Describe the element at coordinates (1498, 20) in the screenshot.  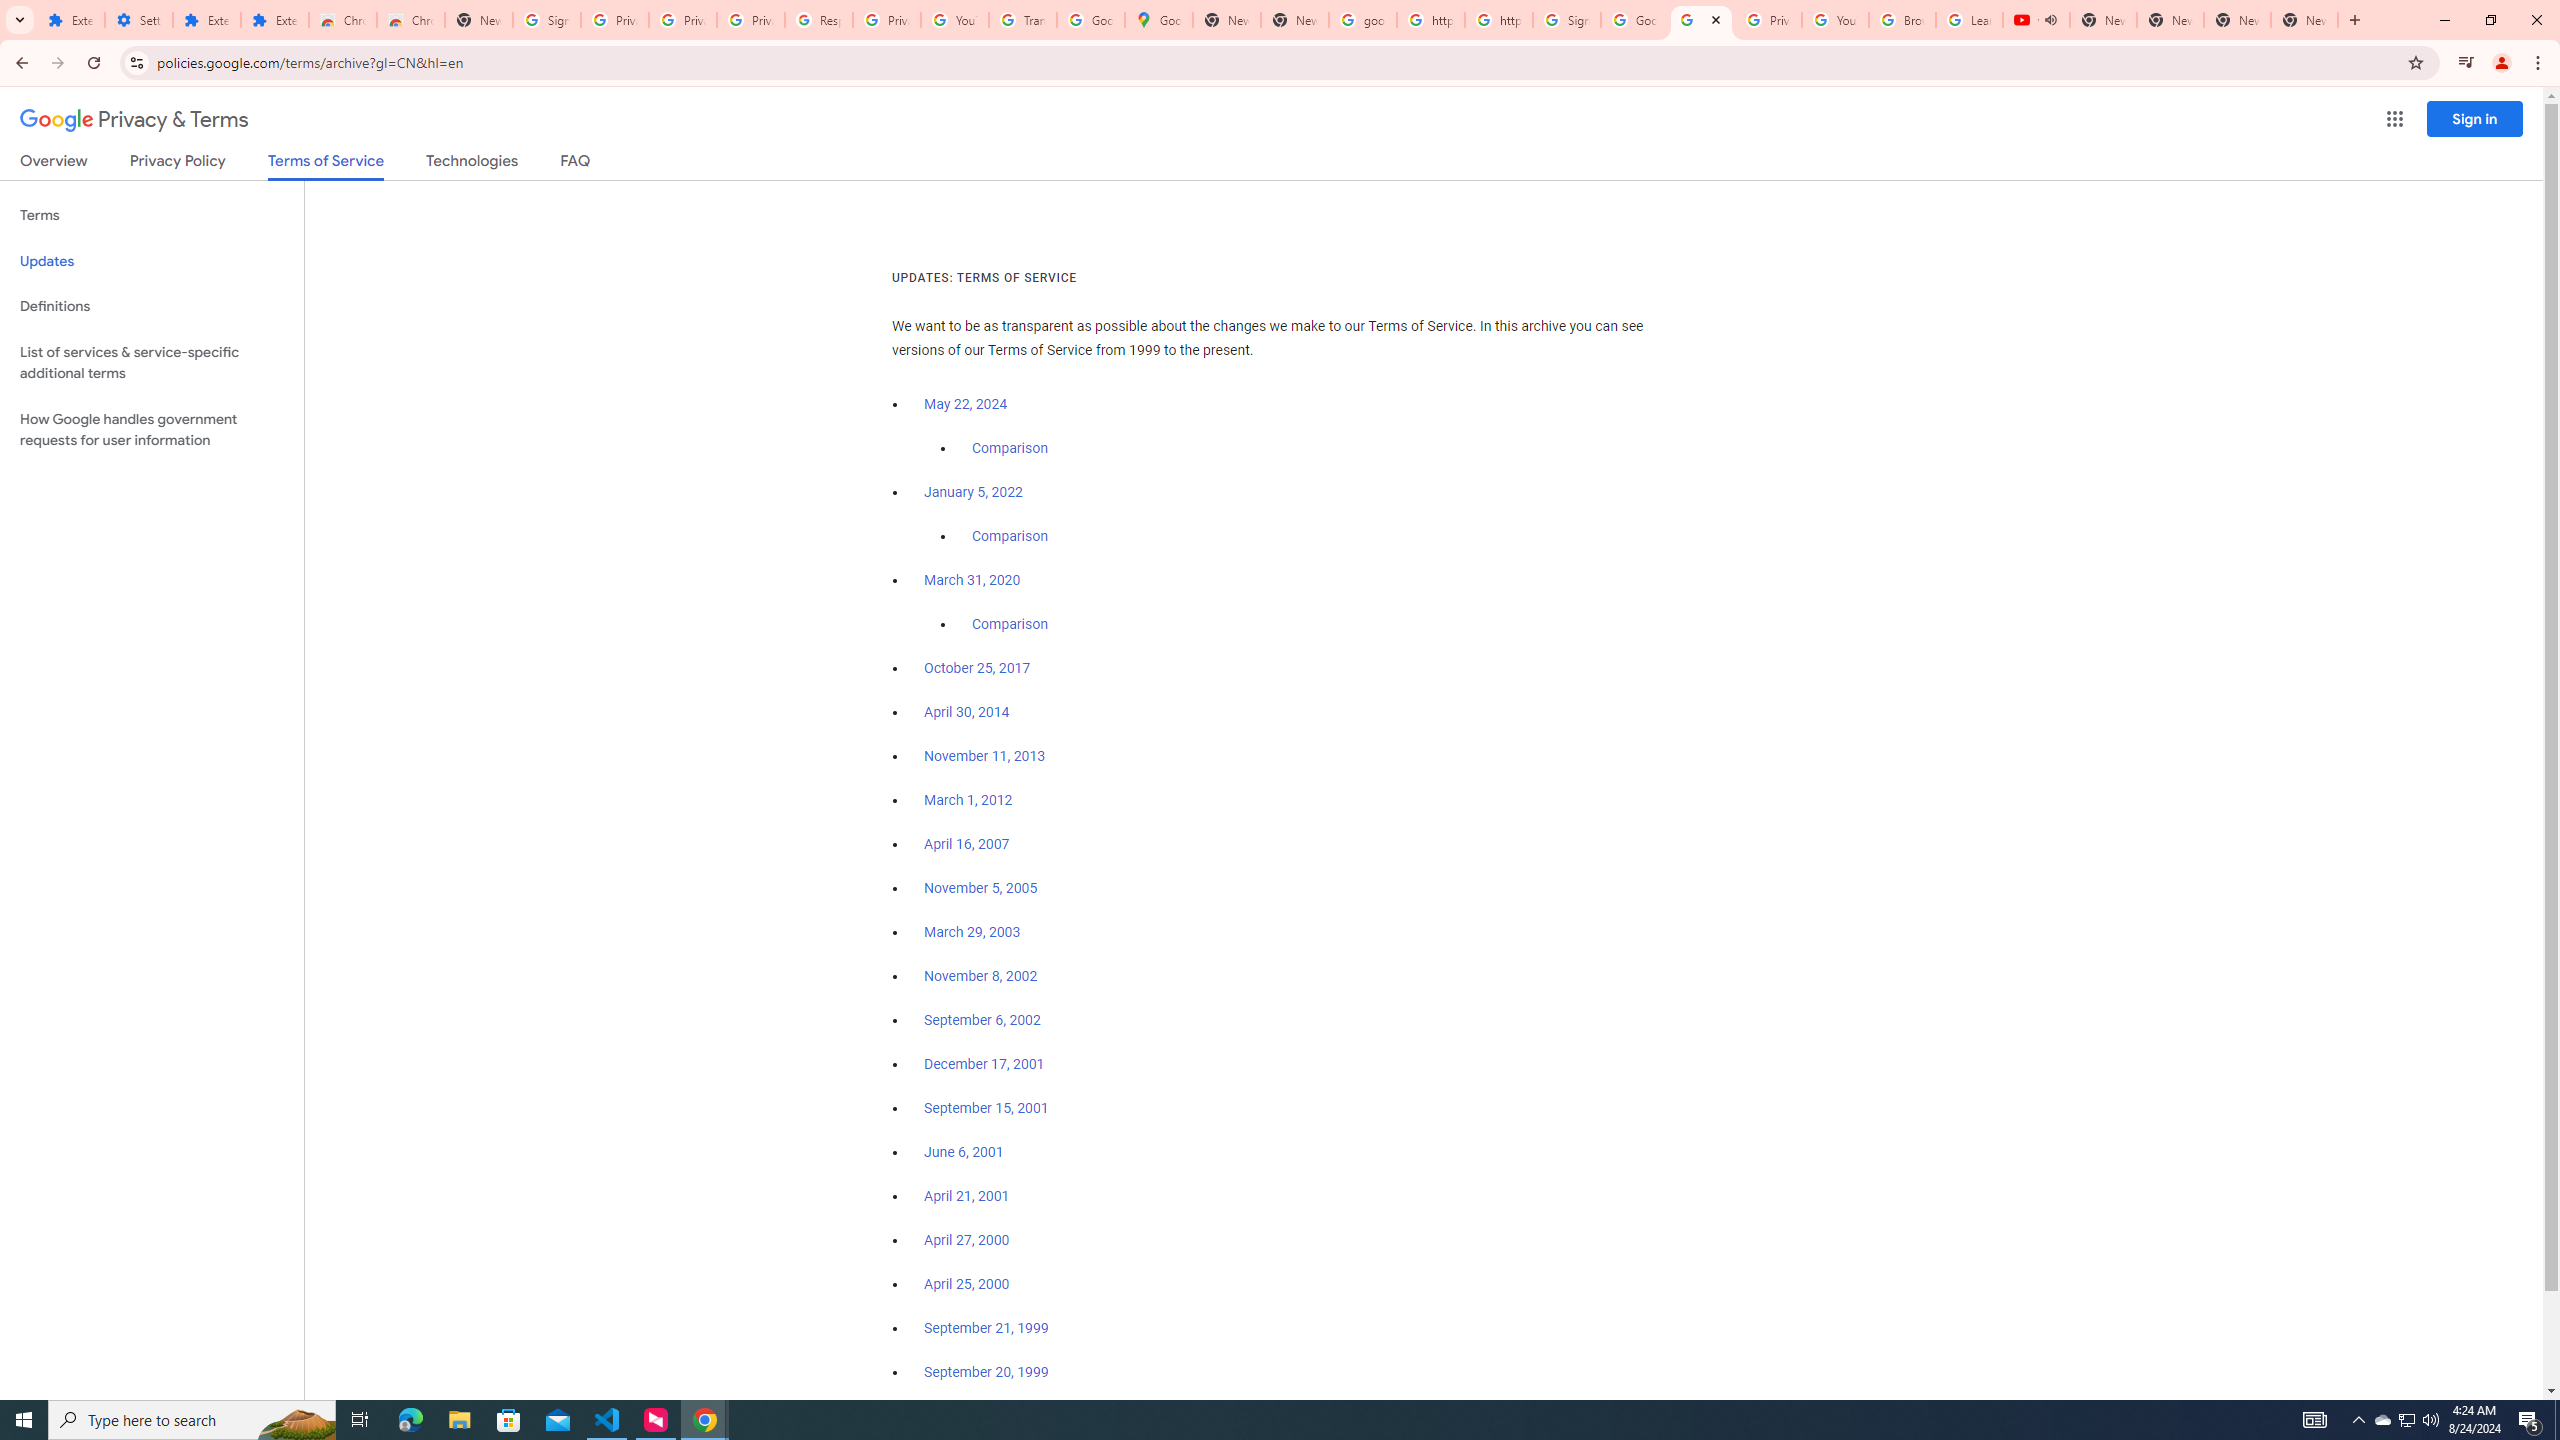
I see `https://scholar.google.com/` at that location.